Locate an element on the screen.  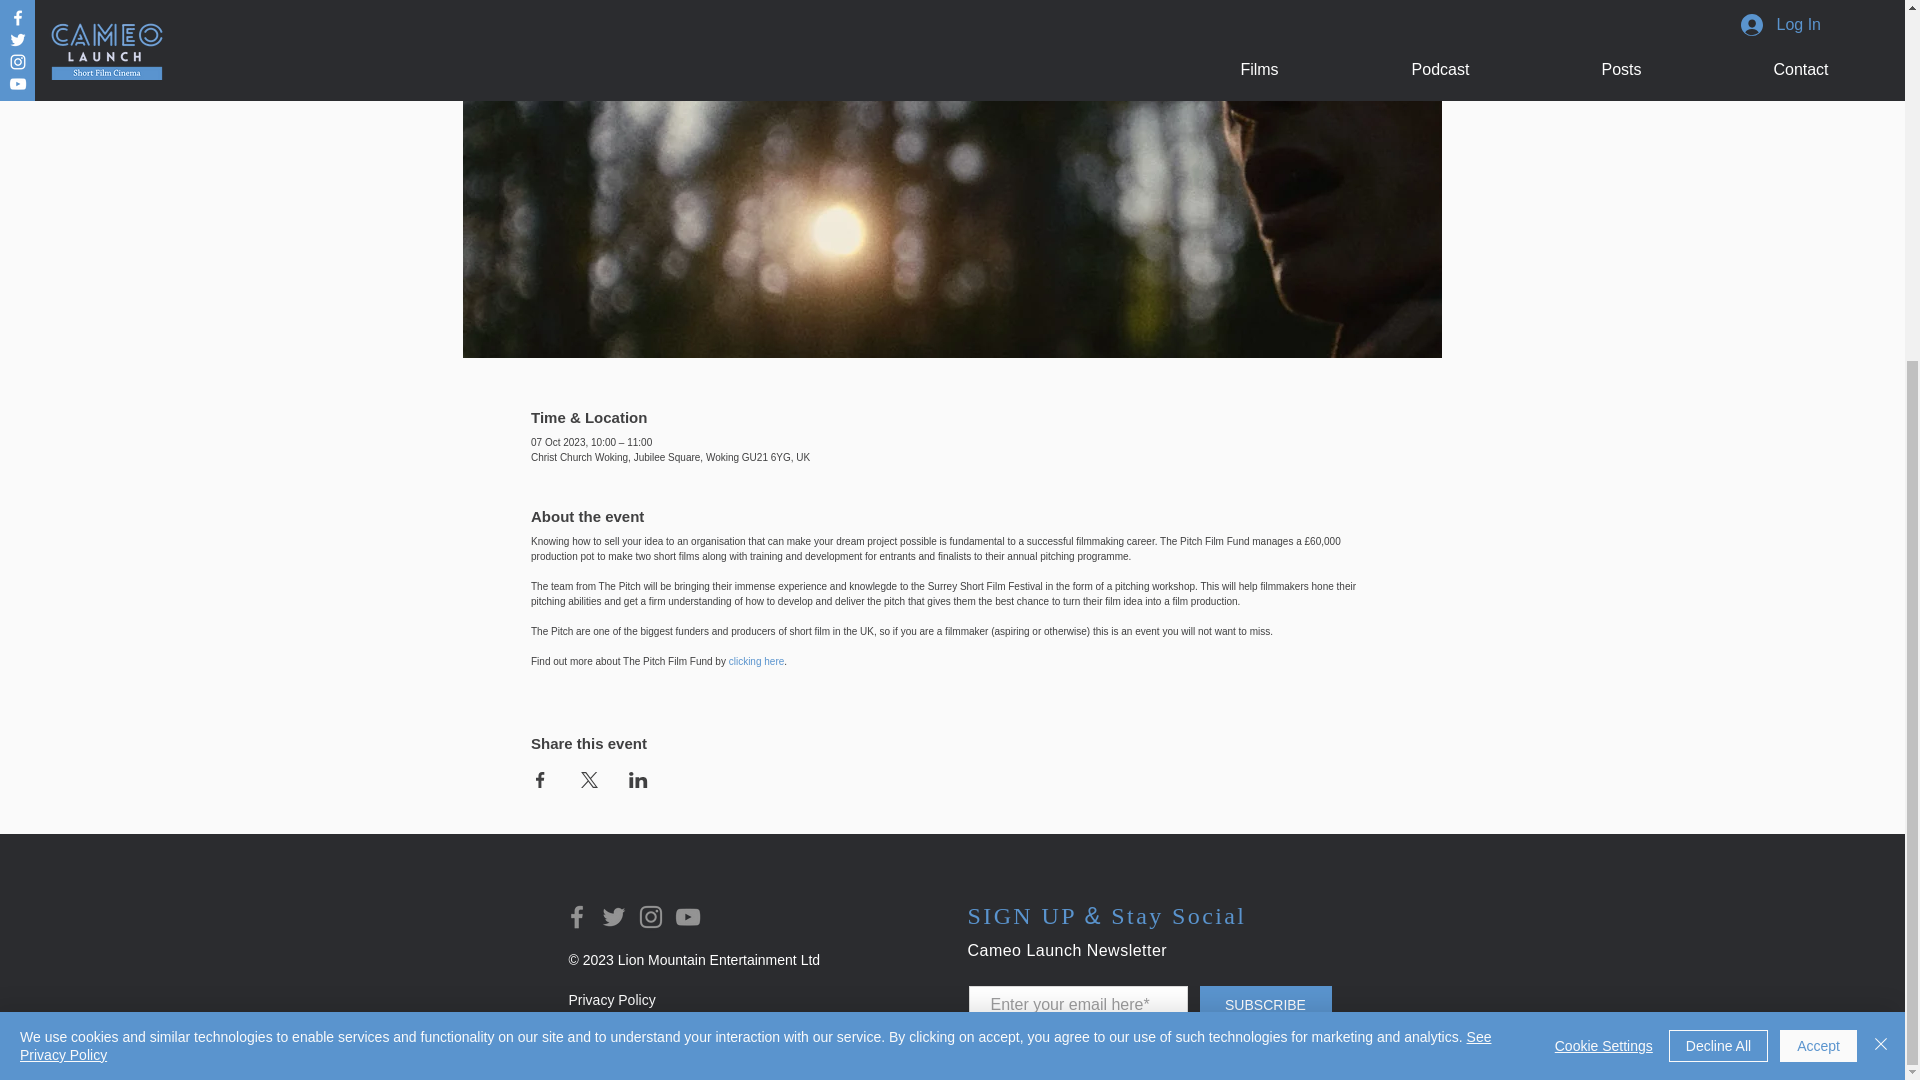
Decline All is located at coordinates (1718, 516).